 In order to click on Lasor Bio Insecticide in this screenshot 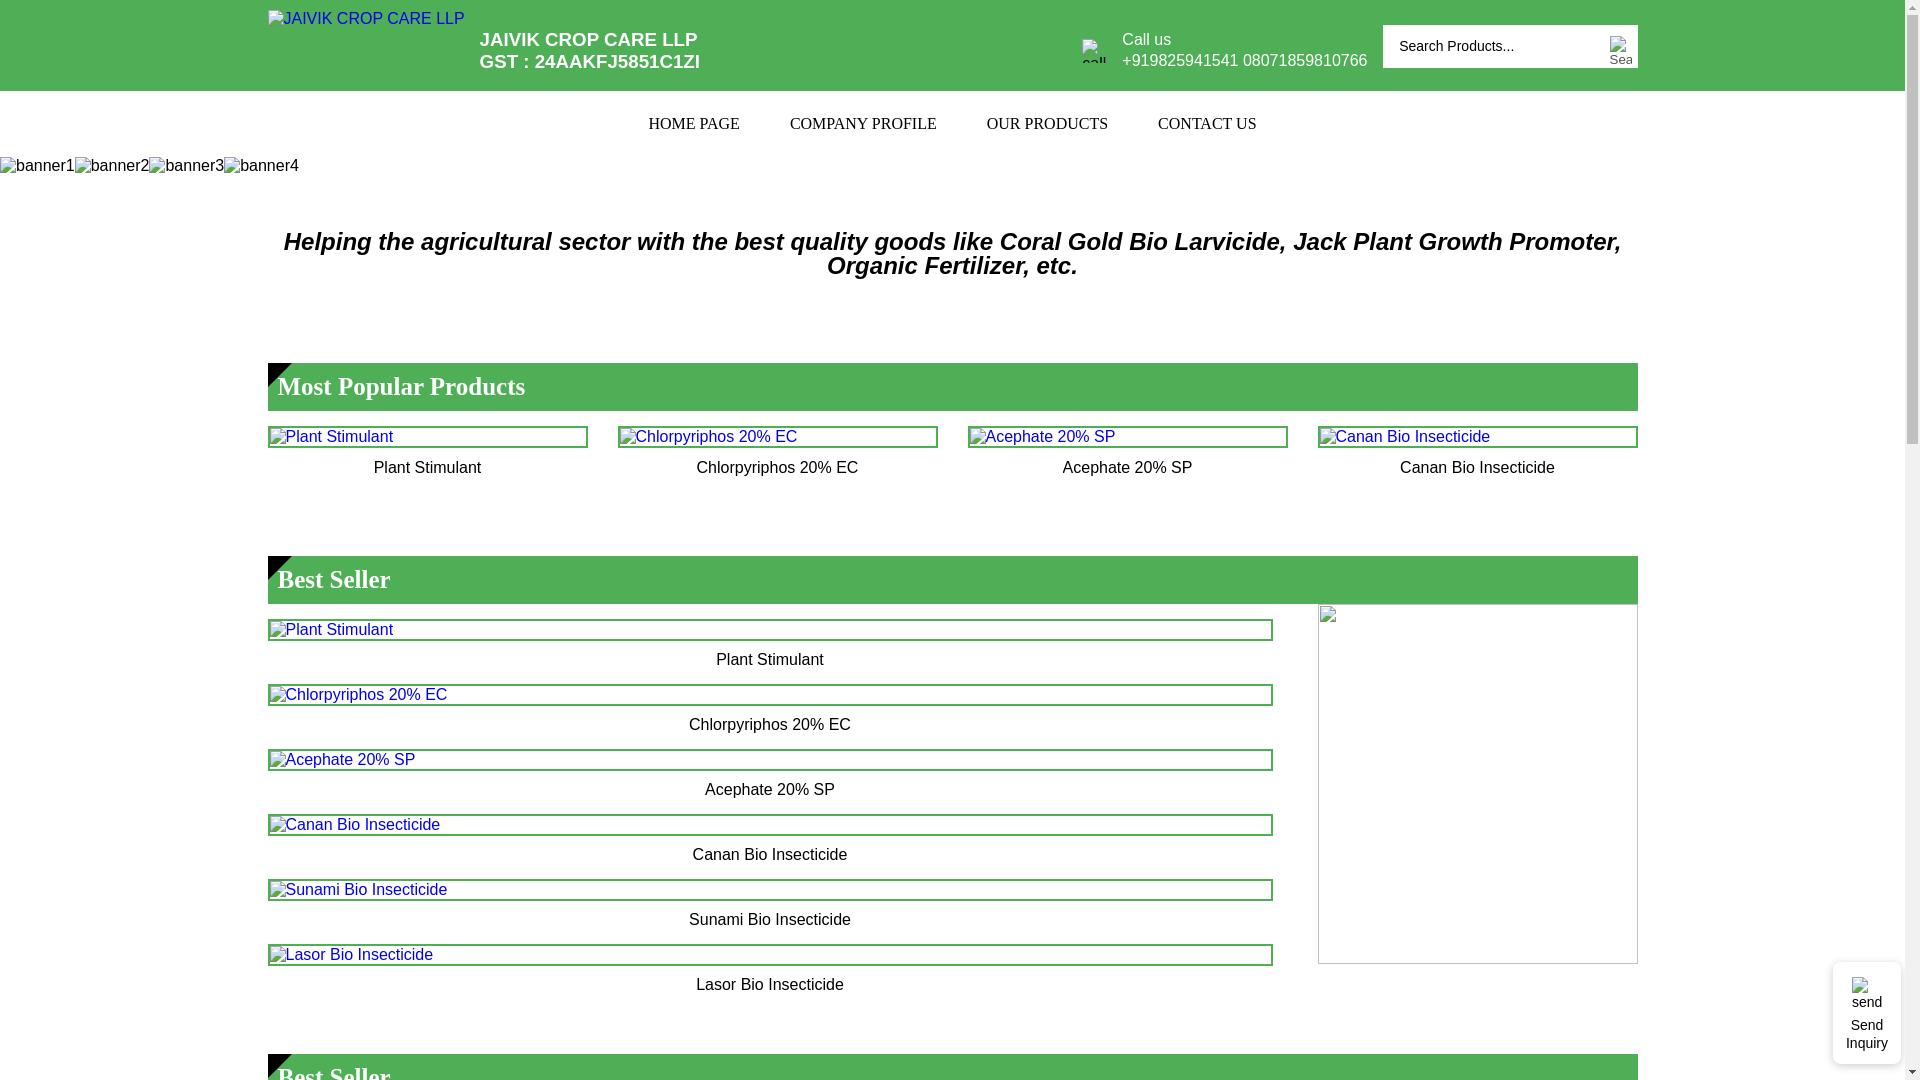, I will do `click(352, 955)`.